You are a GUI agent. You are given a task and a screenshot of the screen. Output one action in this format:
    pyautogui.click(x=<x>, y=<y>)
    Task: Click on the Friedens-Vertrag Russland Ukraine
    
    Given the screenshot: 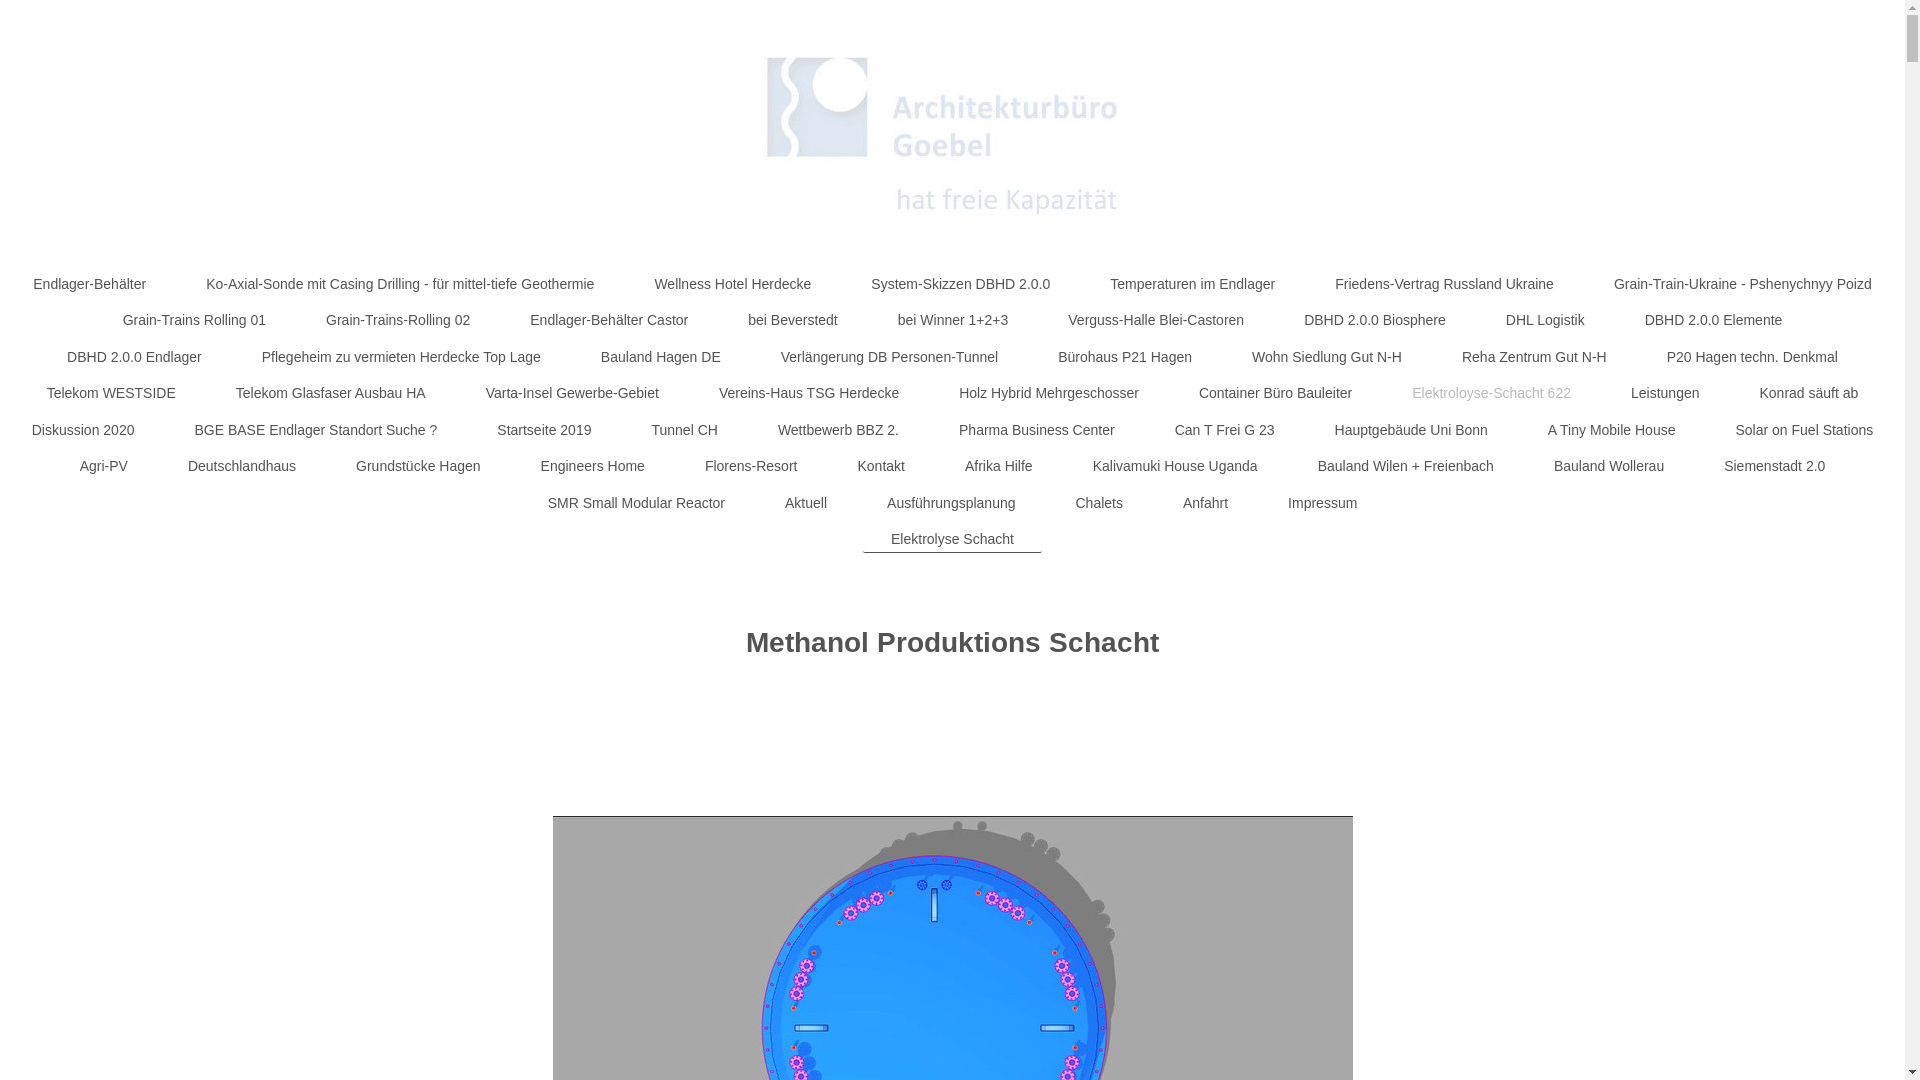 What is the action you would take?
    pyautogui.click(x=1444, y=284)
    